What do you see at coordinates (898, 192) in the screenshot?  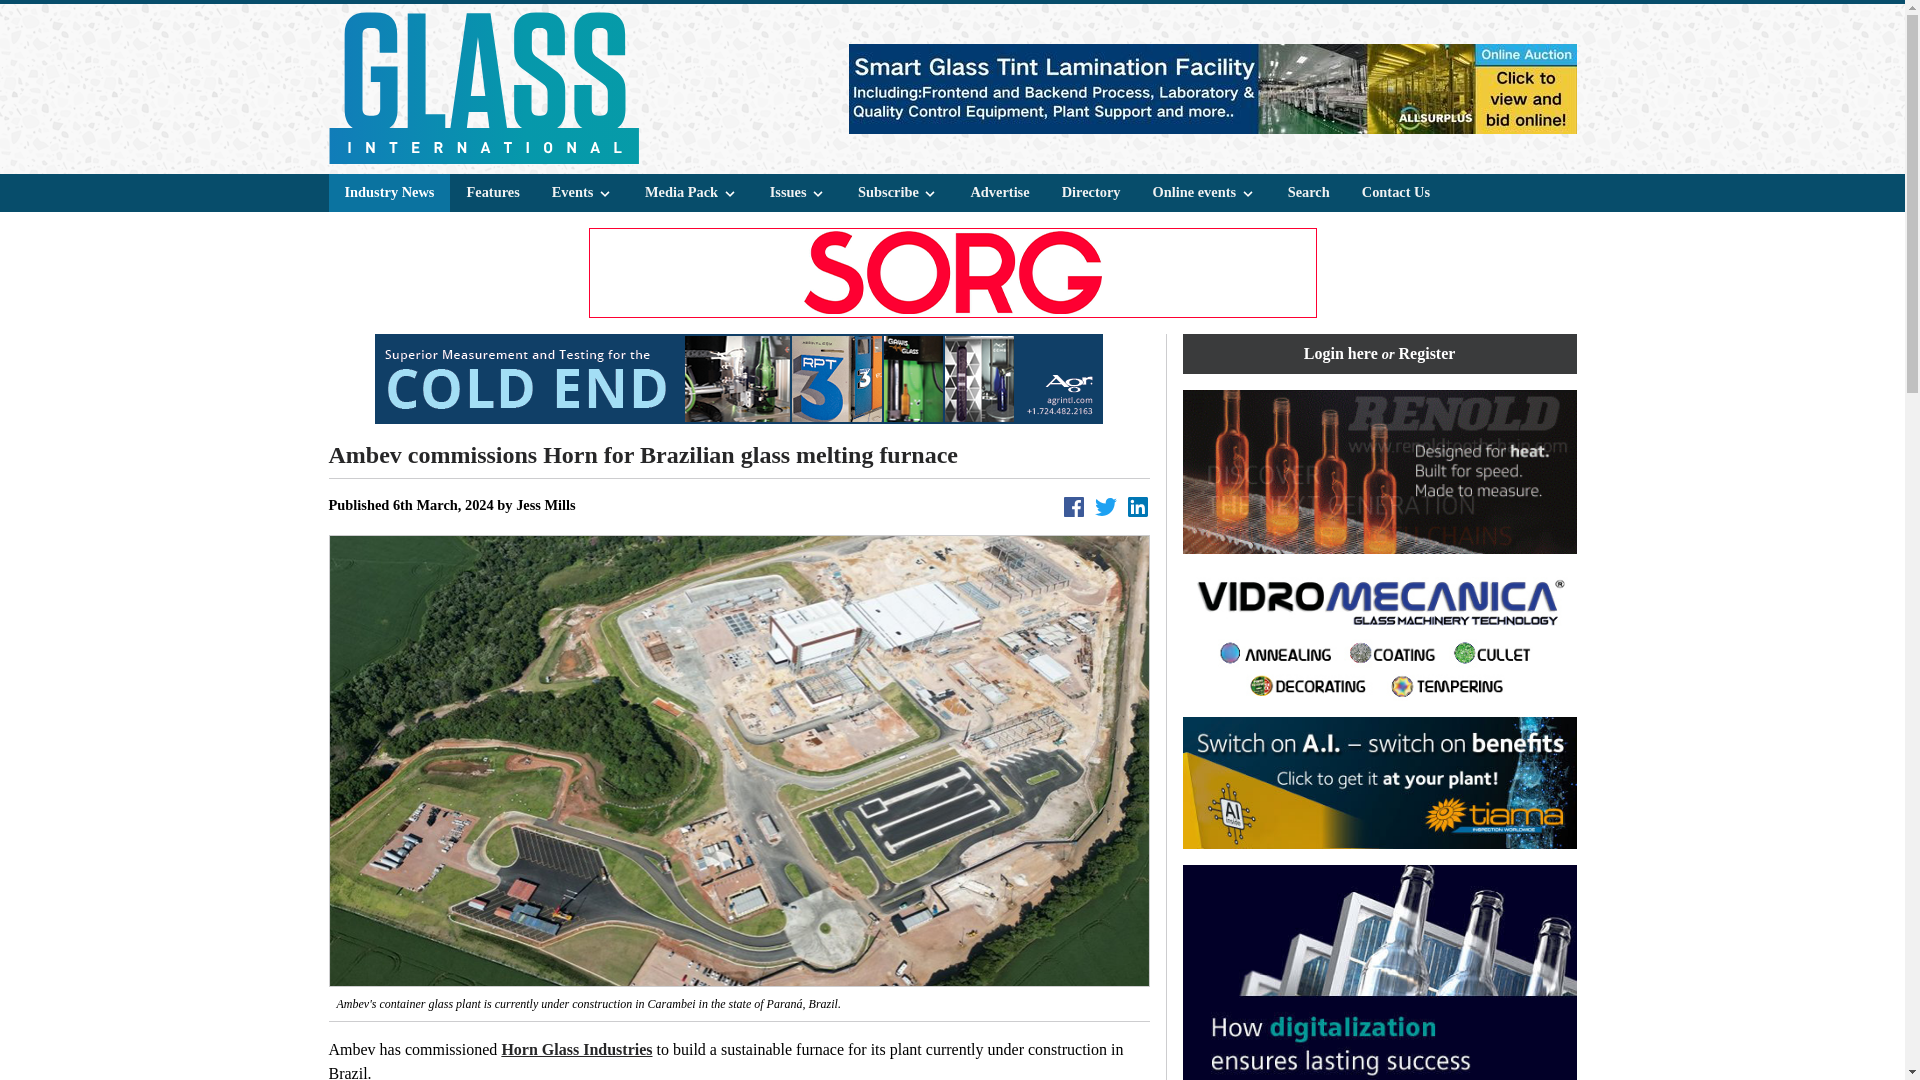 I see `Subscribe` at bounding box center [898, 192].